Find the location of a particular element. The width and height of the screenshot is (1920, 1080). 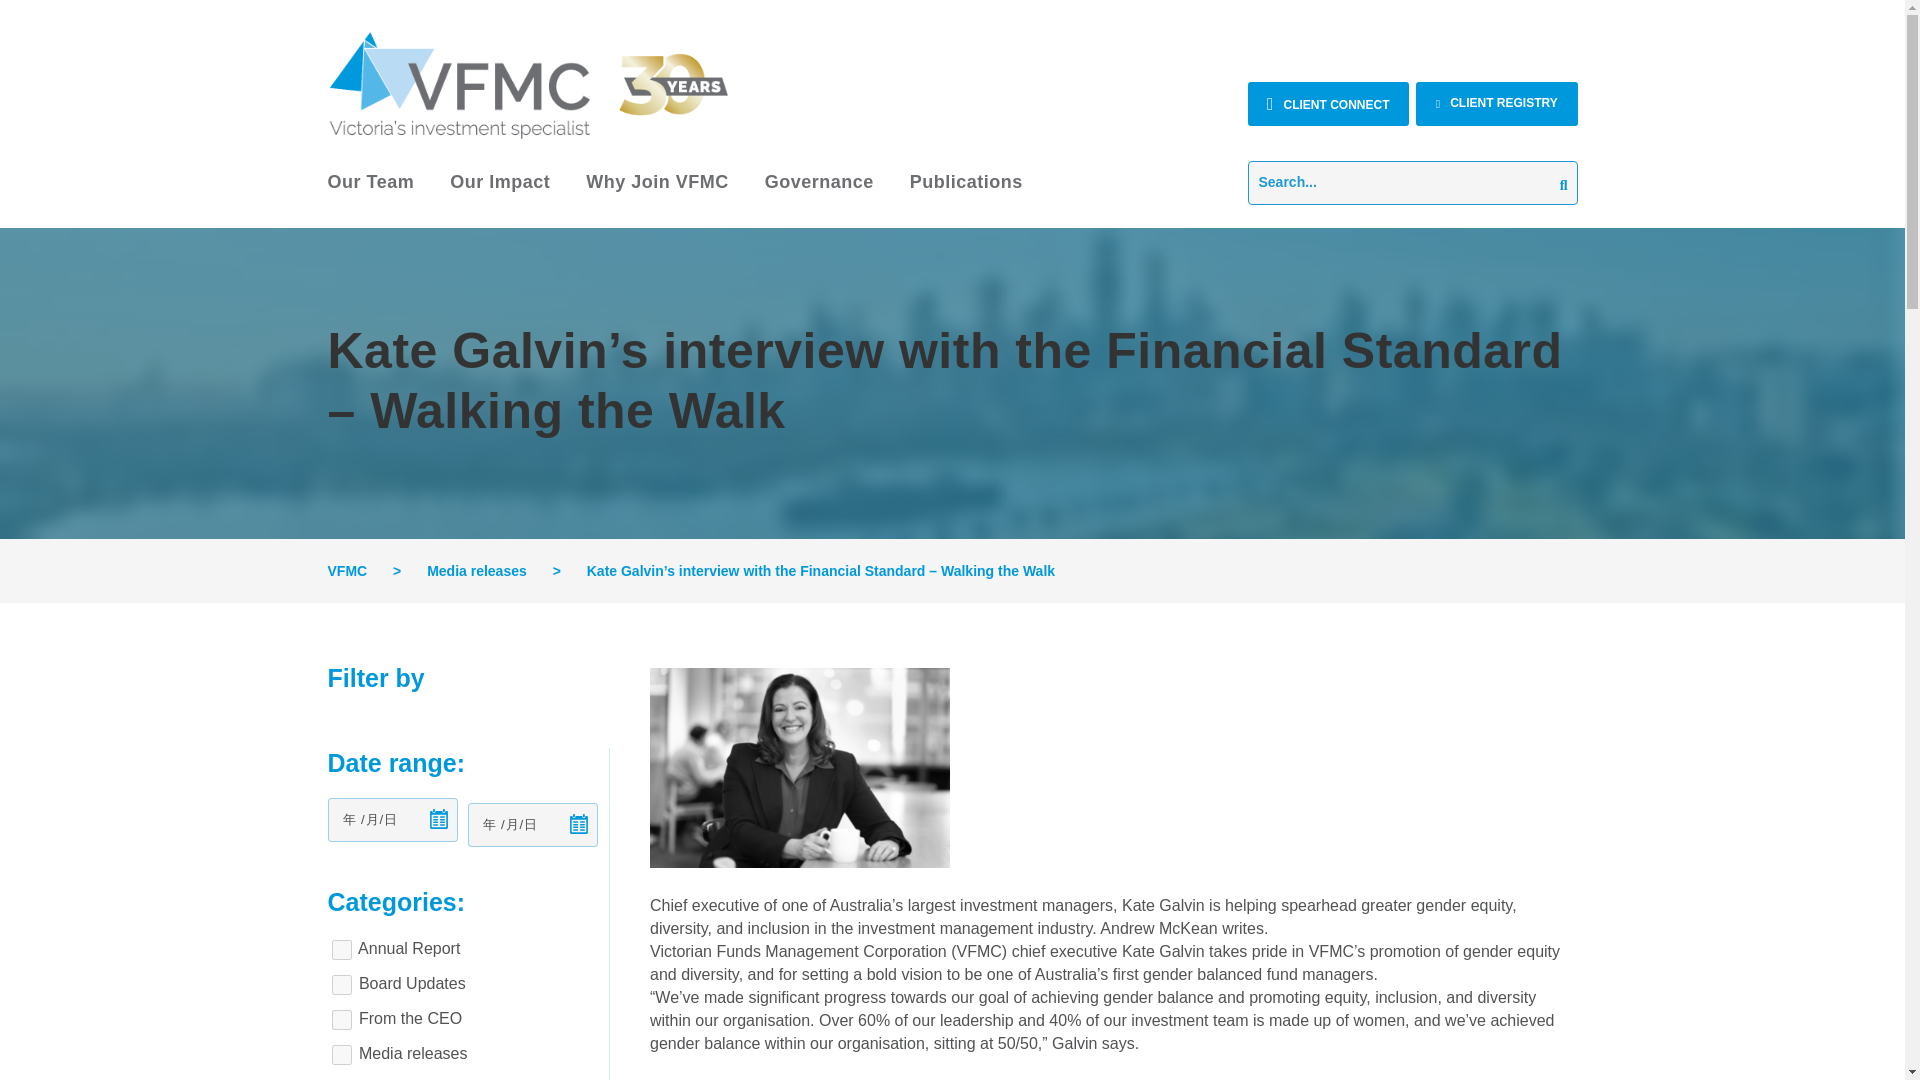

CLIENT REGISTRY is located at coordinates (1497, 104).